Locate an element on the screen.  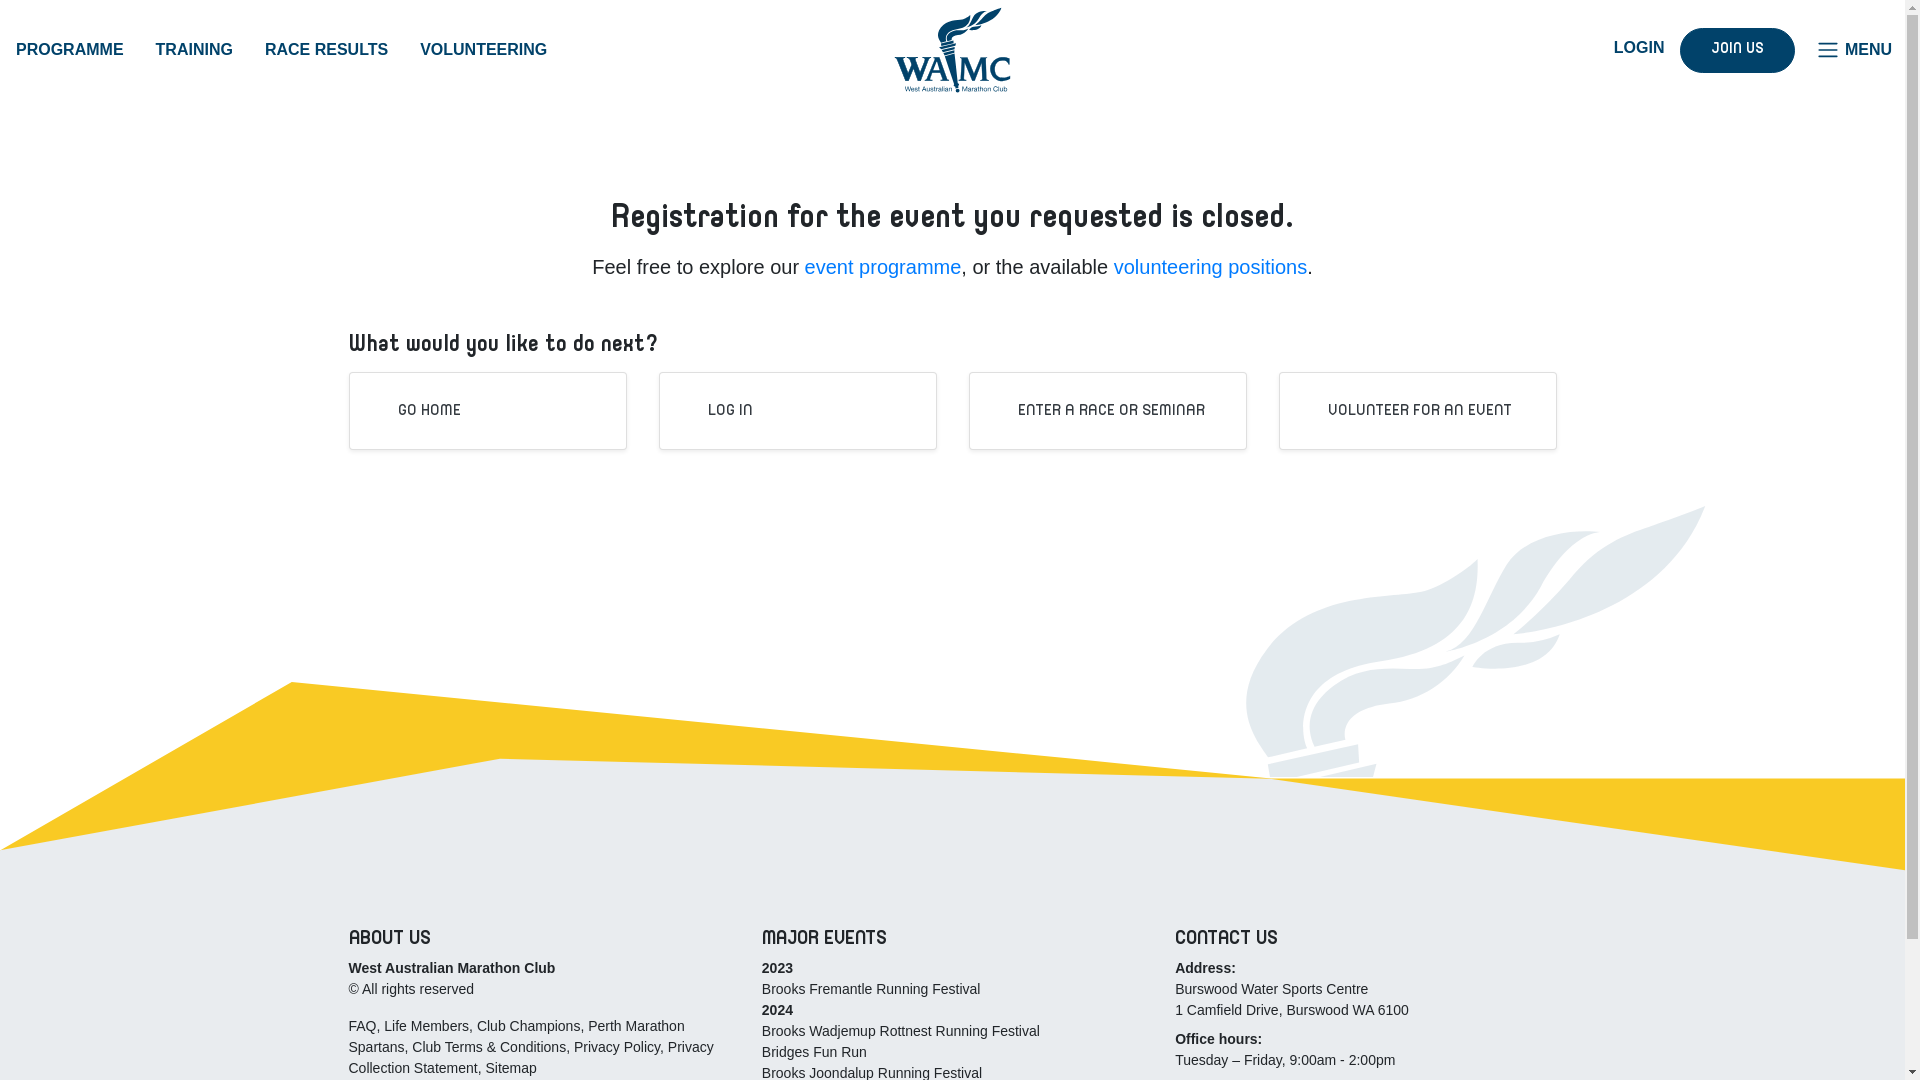
Brooks Wadjemup Rottnest Running Festival is located at coordinates (901, 1031).